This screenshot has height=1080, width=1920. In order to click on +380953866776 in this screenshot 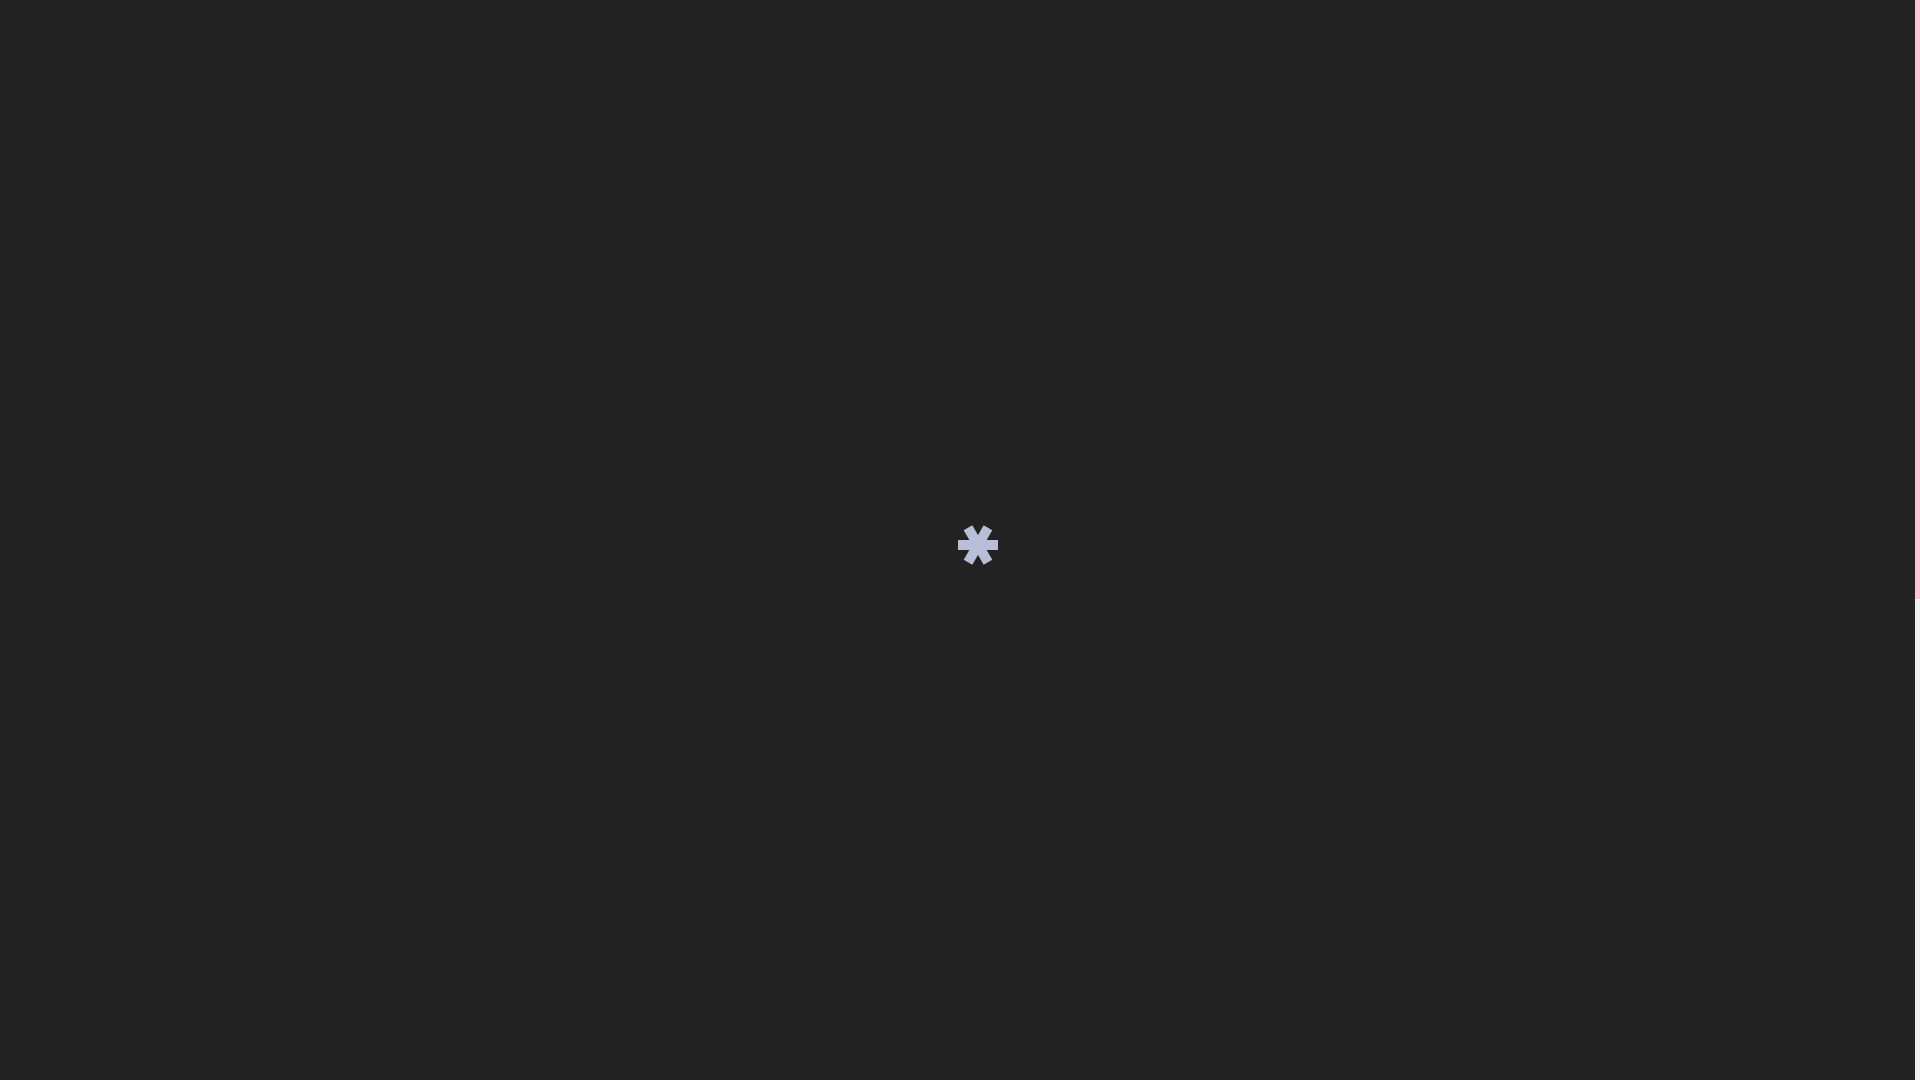, I will do `click(1343, 68)`.